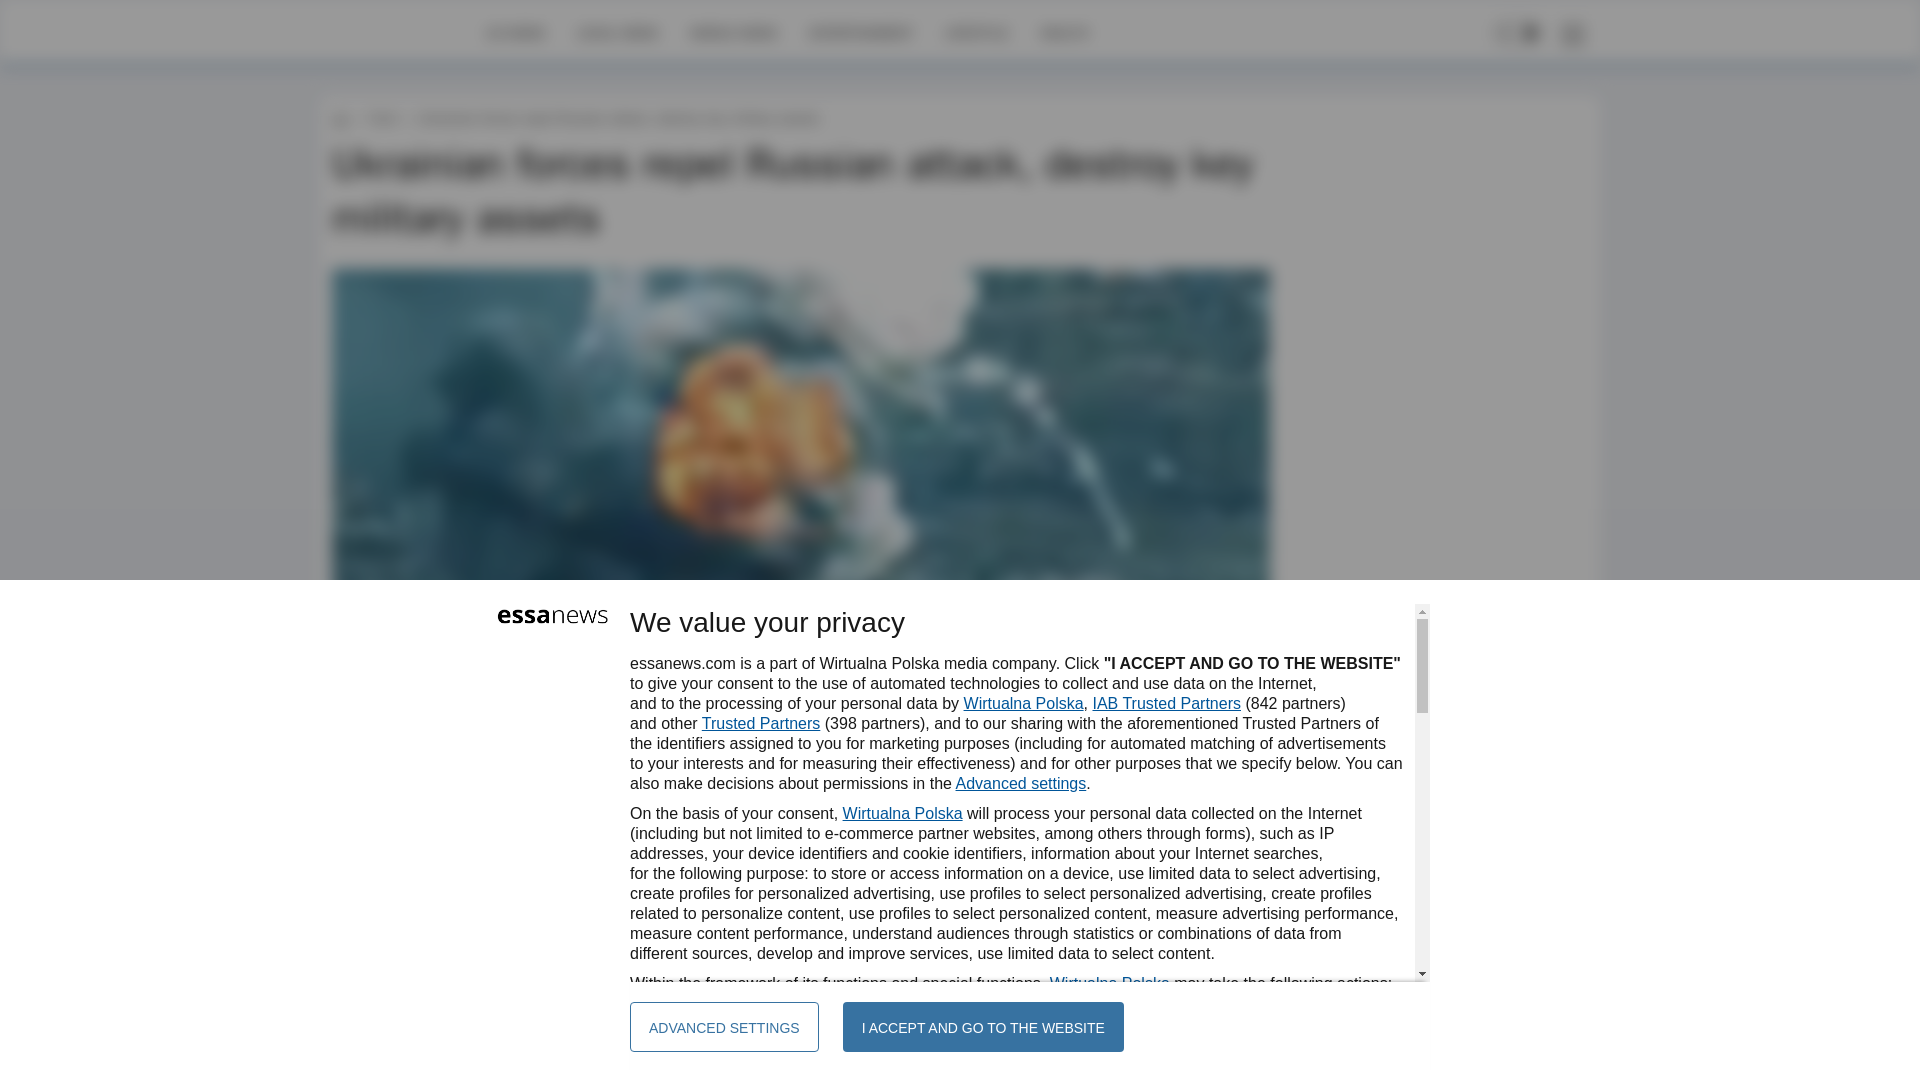 The image size is (1920, 1080). Describe the element at coordinates (402, 32) in the screenshot. I see `Homepage` at that location.